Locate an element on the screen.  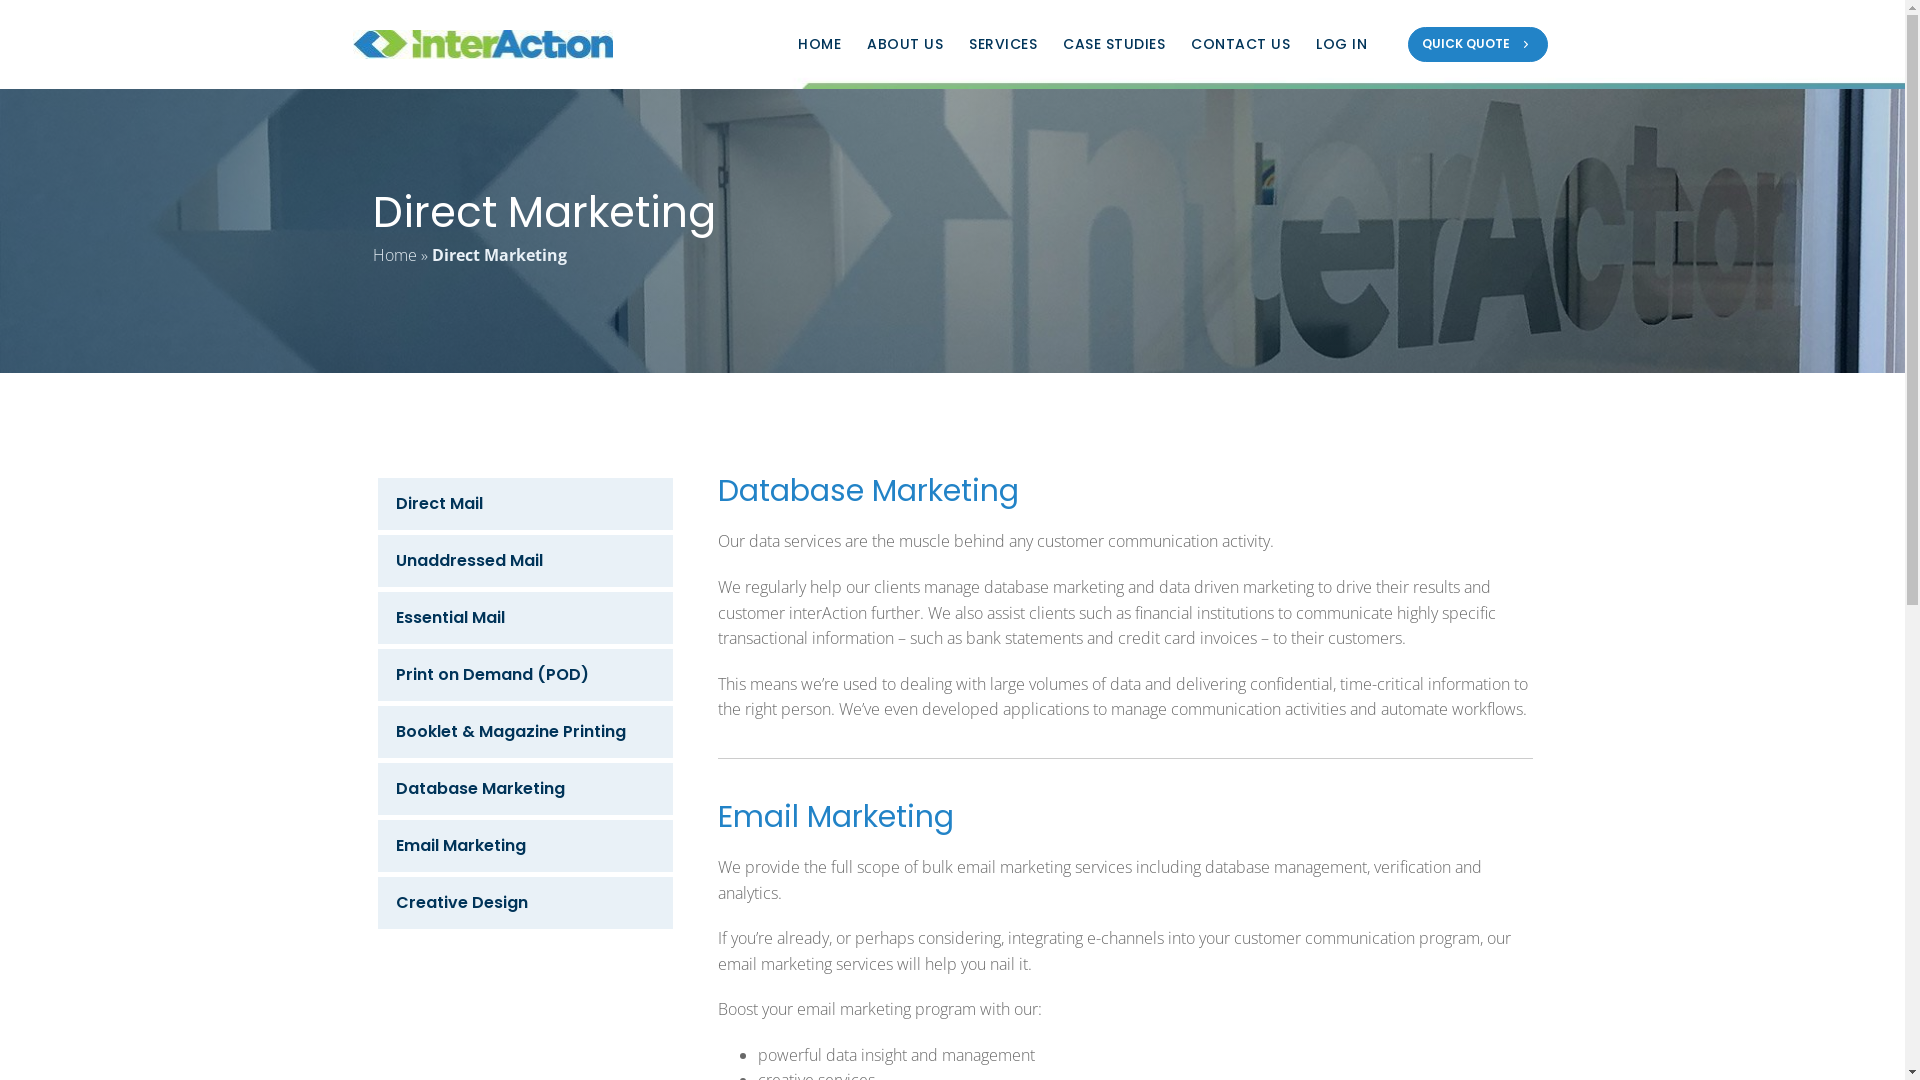
CASE STUDIES is located at coordinates (1102, 44).